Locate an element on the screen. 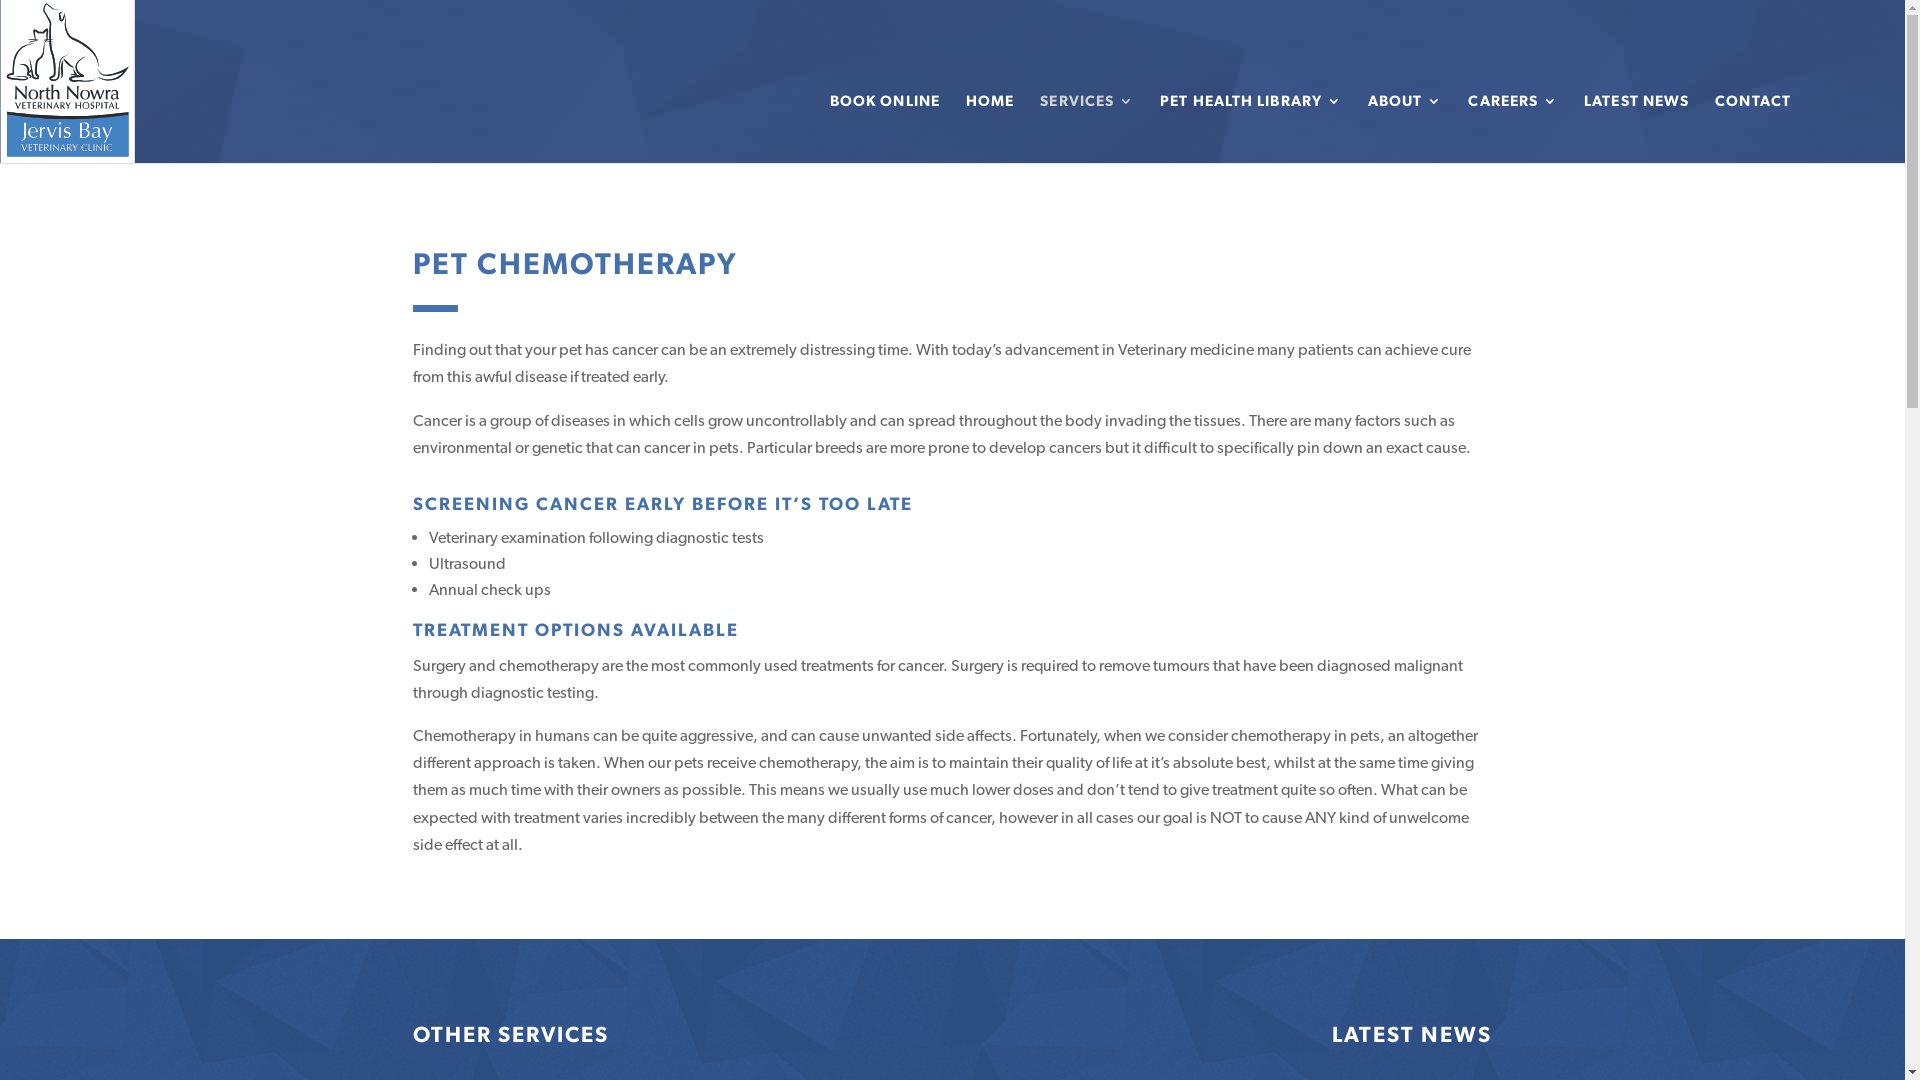 The height and width of the screenshot is (1080, 1920). LATEST NEWS is located at coordinates (1636, 128).